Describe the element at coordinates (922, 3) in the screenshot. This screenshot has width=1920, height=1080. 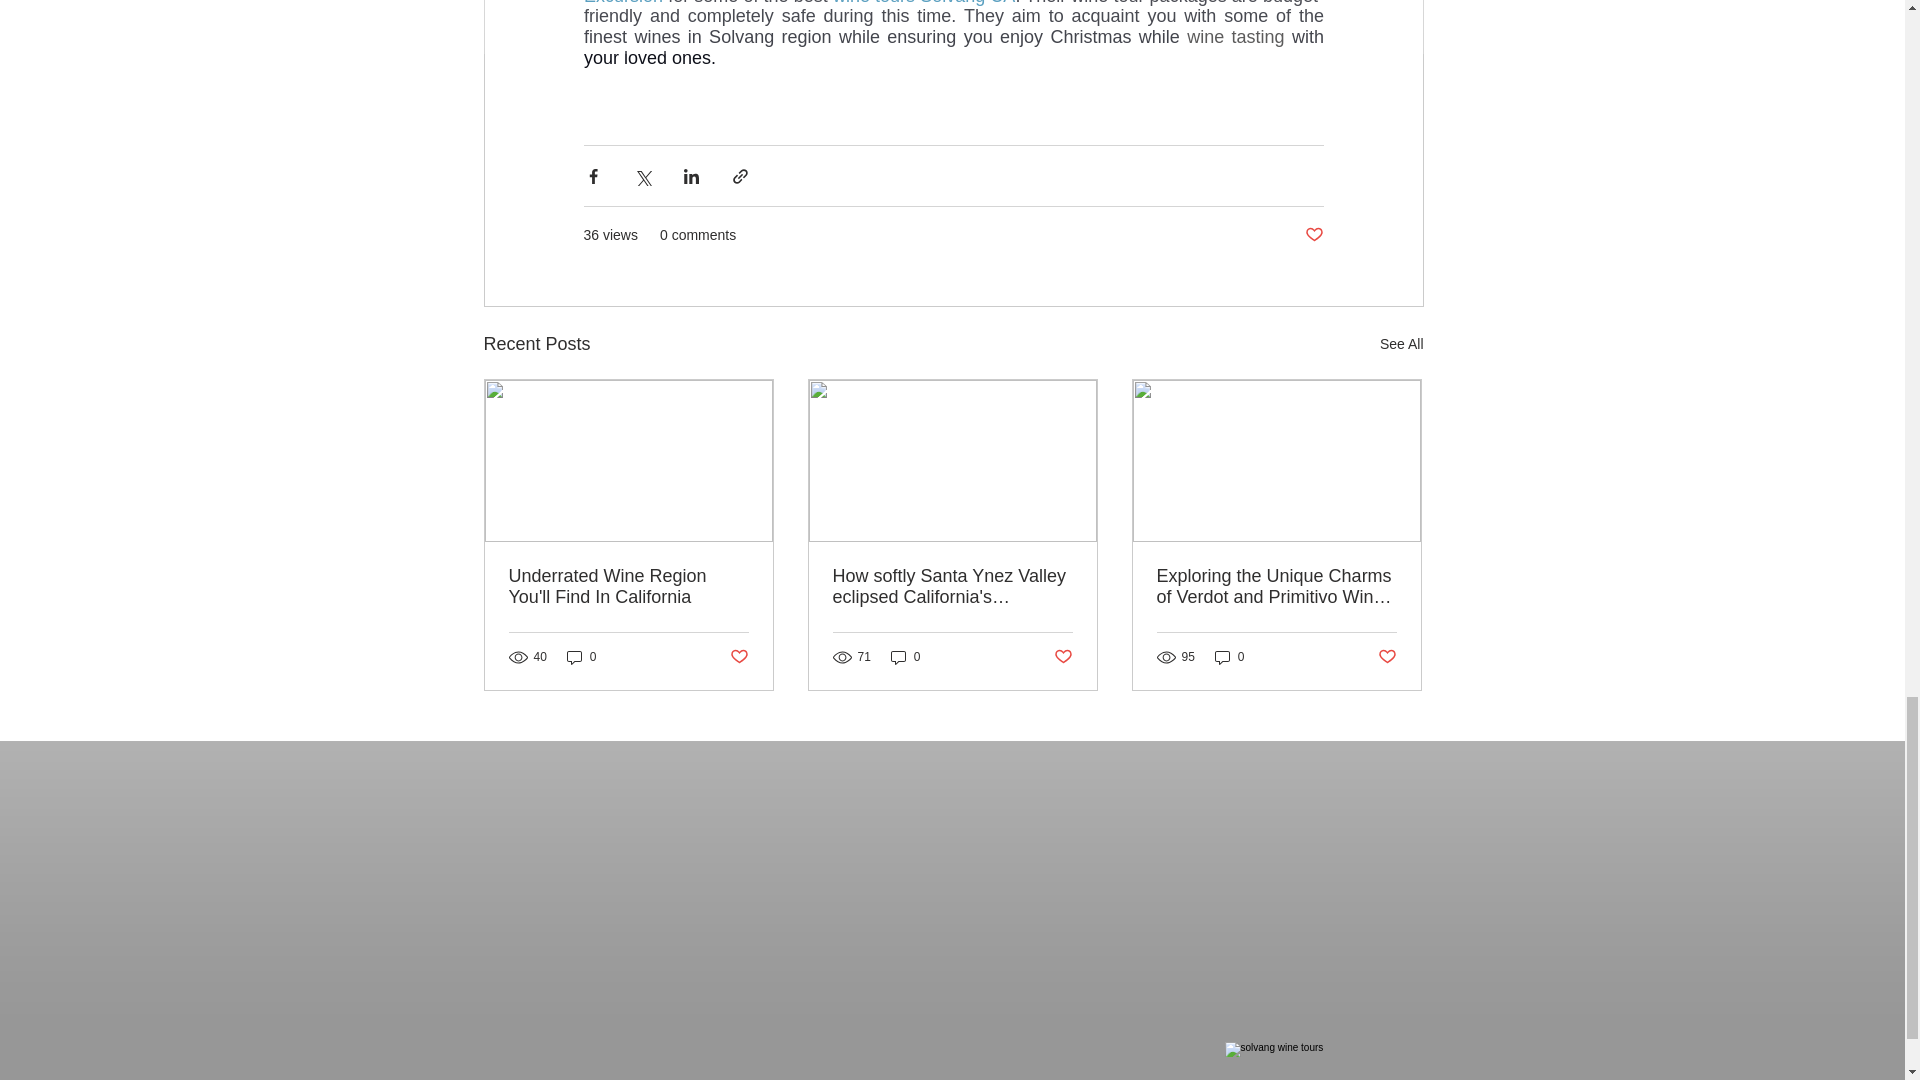
I see `wine tours Solvang CA` at that location.